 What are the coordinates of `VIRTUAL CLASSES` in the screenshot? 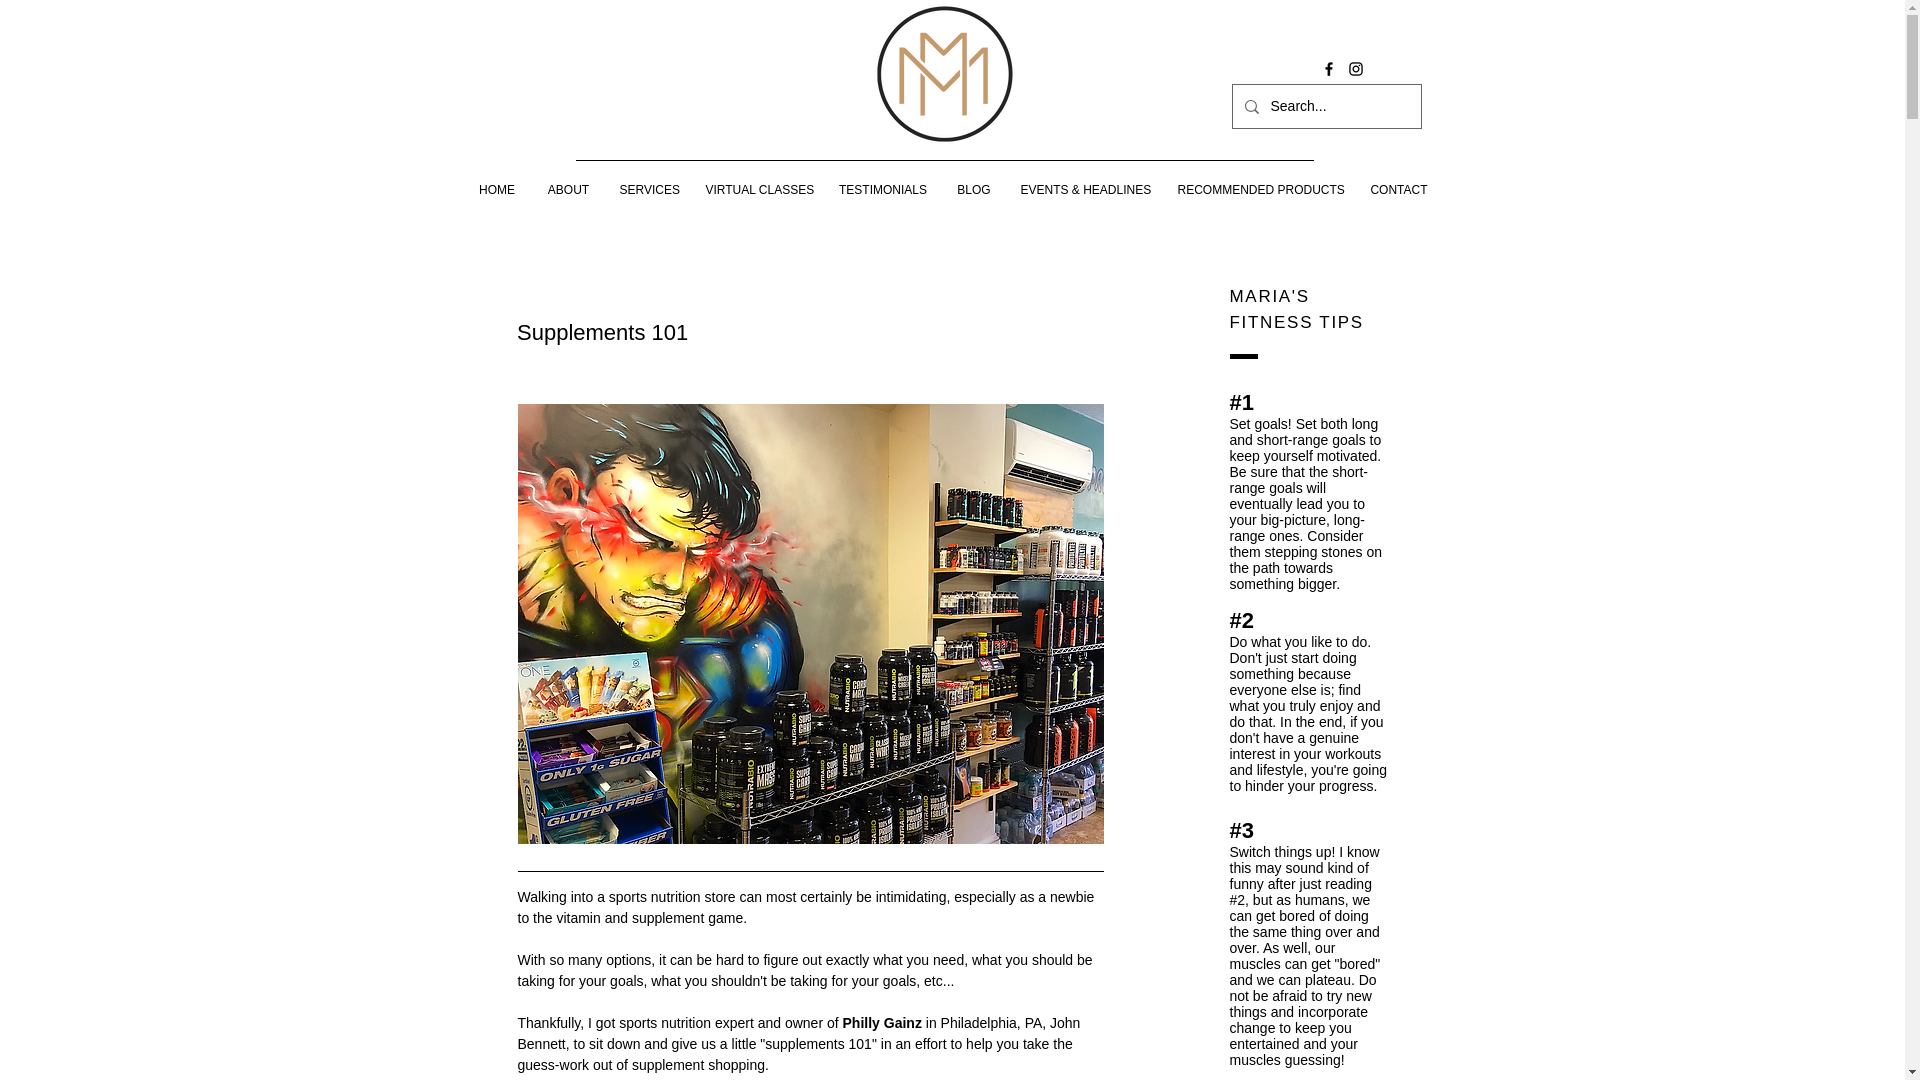 It's located at (758, 190).